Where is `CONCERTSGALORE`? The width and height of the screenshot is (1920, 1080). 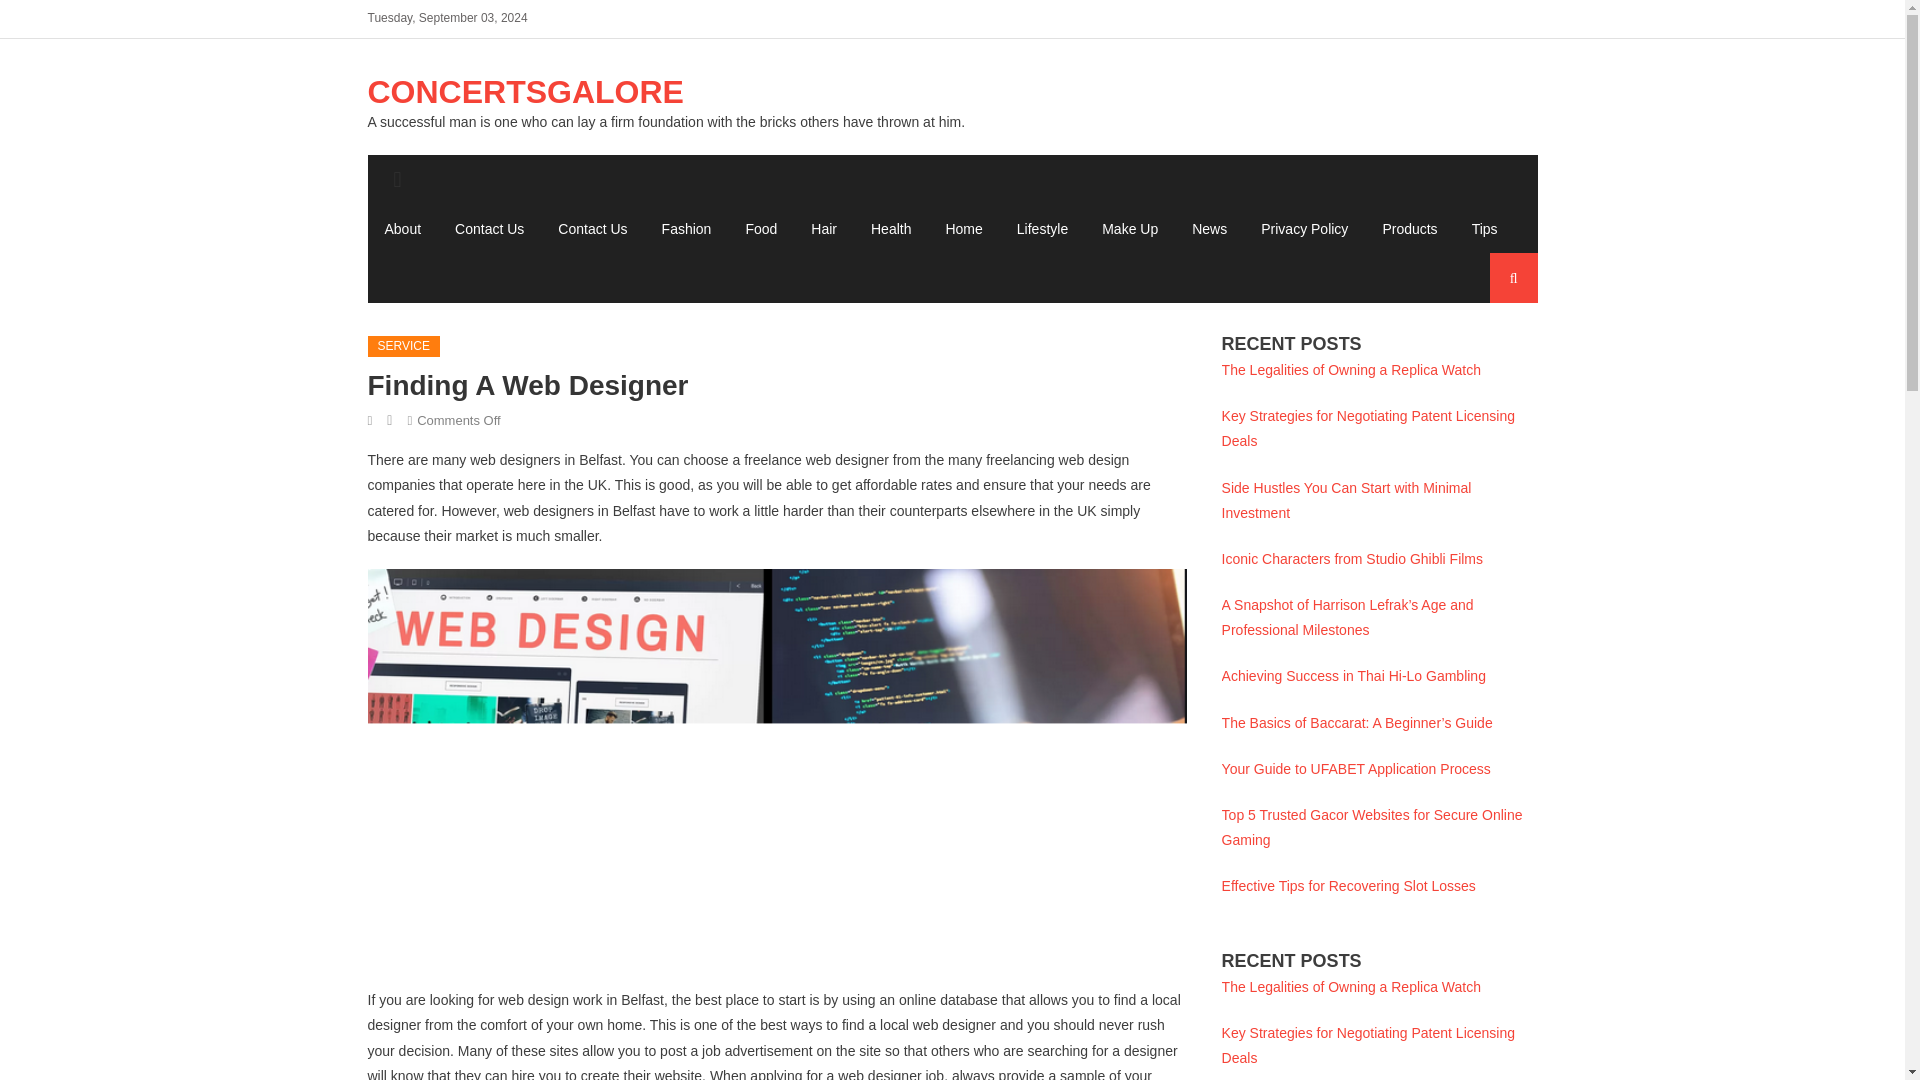
CONCERTSGALORE is located at coordinates (526, 92).